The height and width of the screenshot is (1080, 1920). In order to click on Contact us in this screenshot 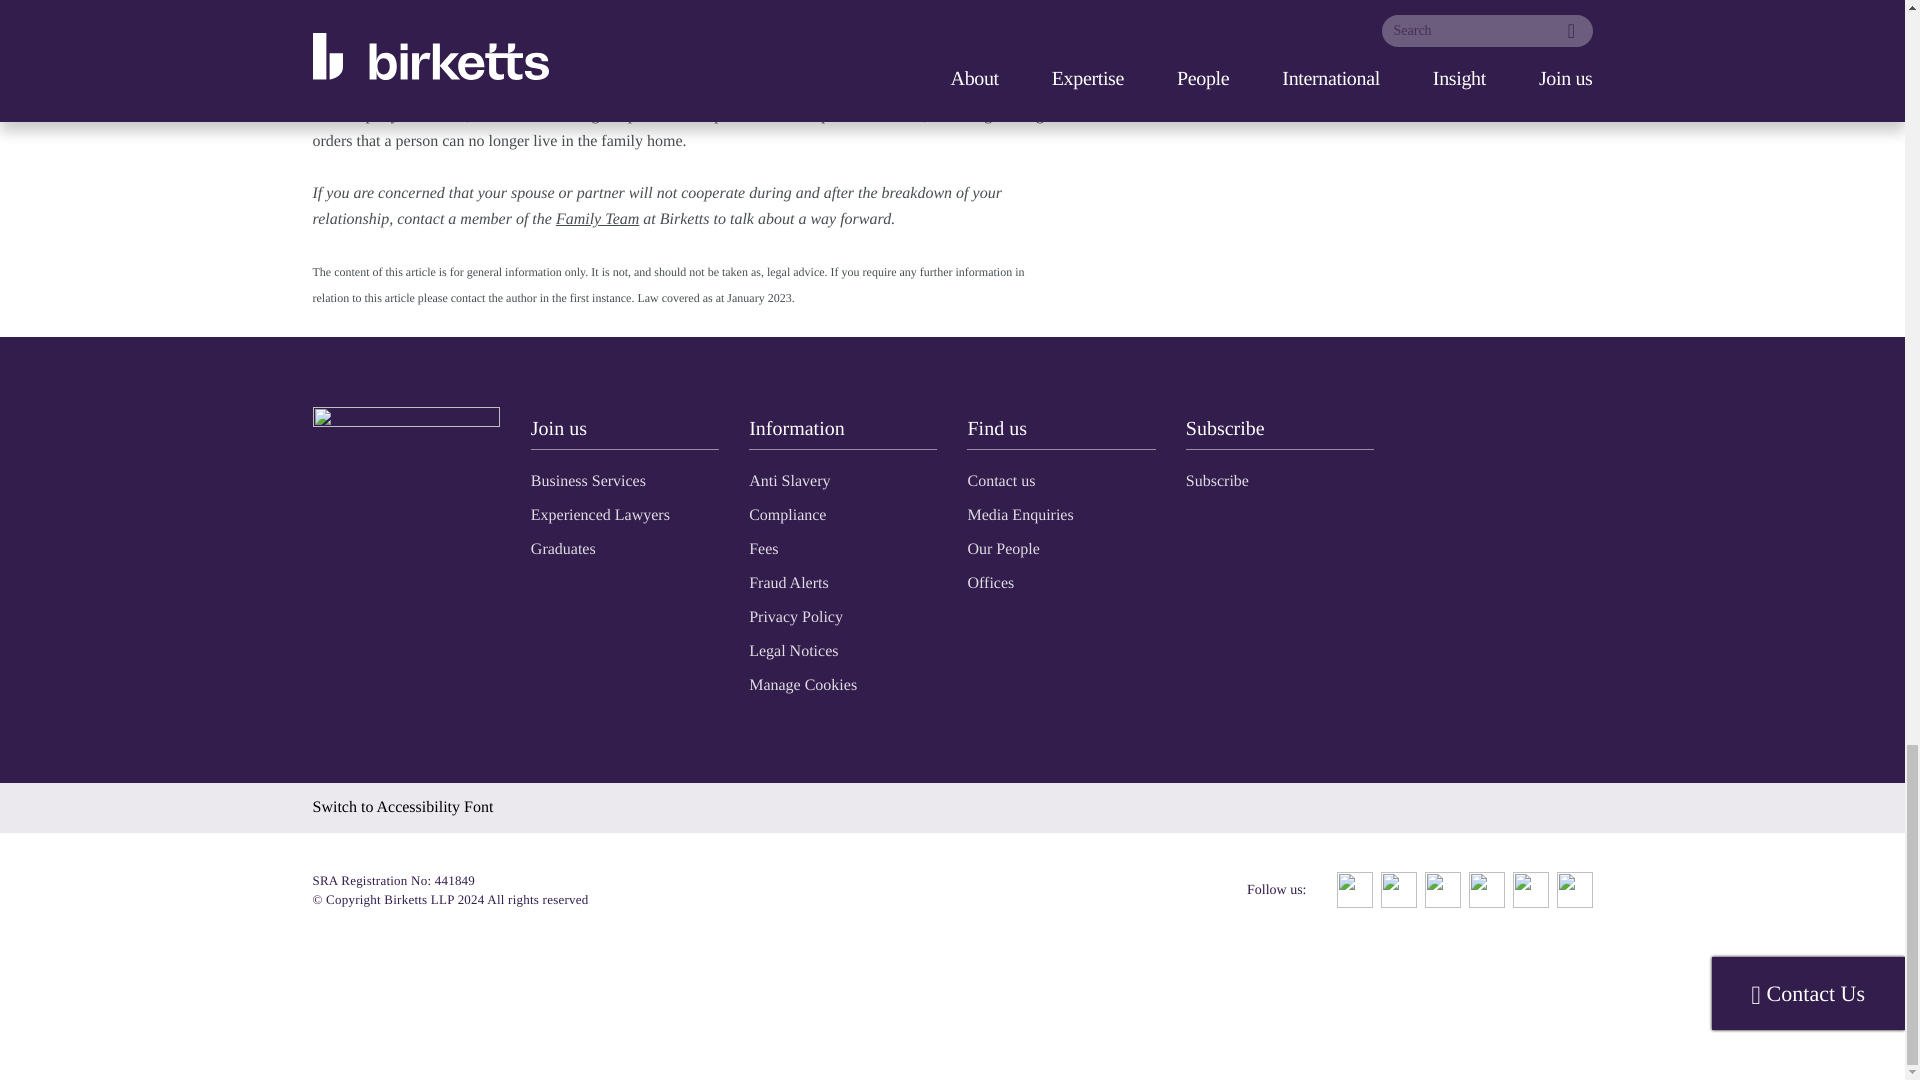, I will do `click(1000, 480)`.